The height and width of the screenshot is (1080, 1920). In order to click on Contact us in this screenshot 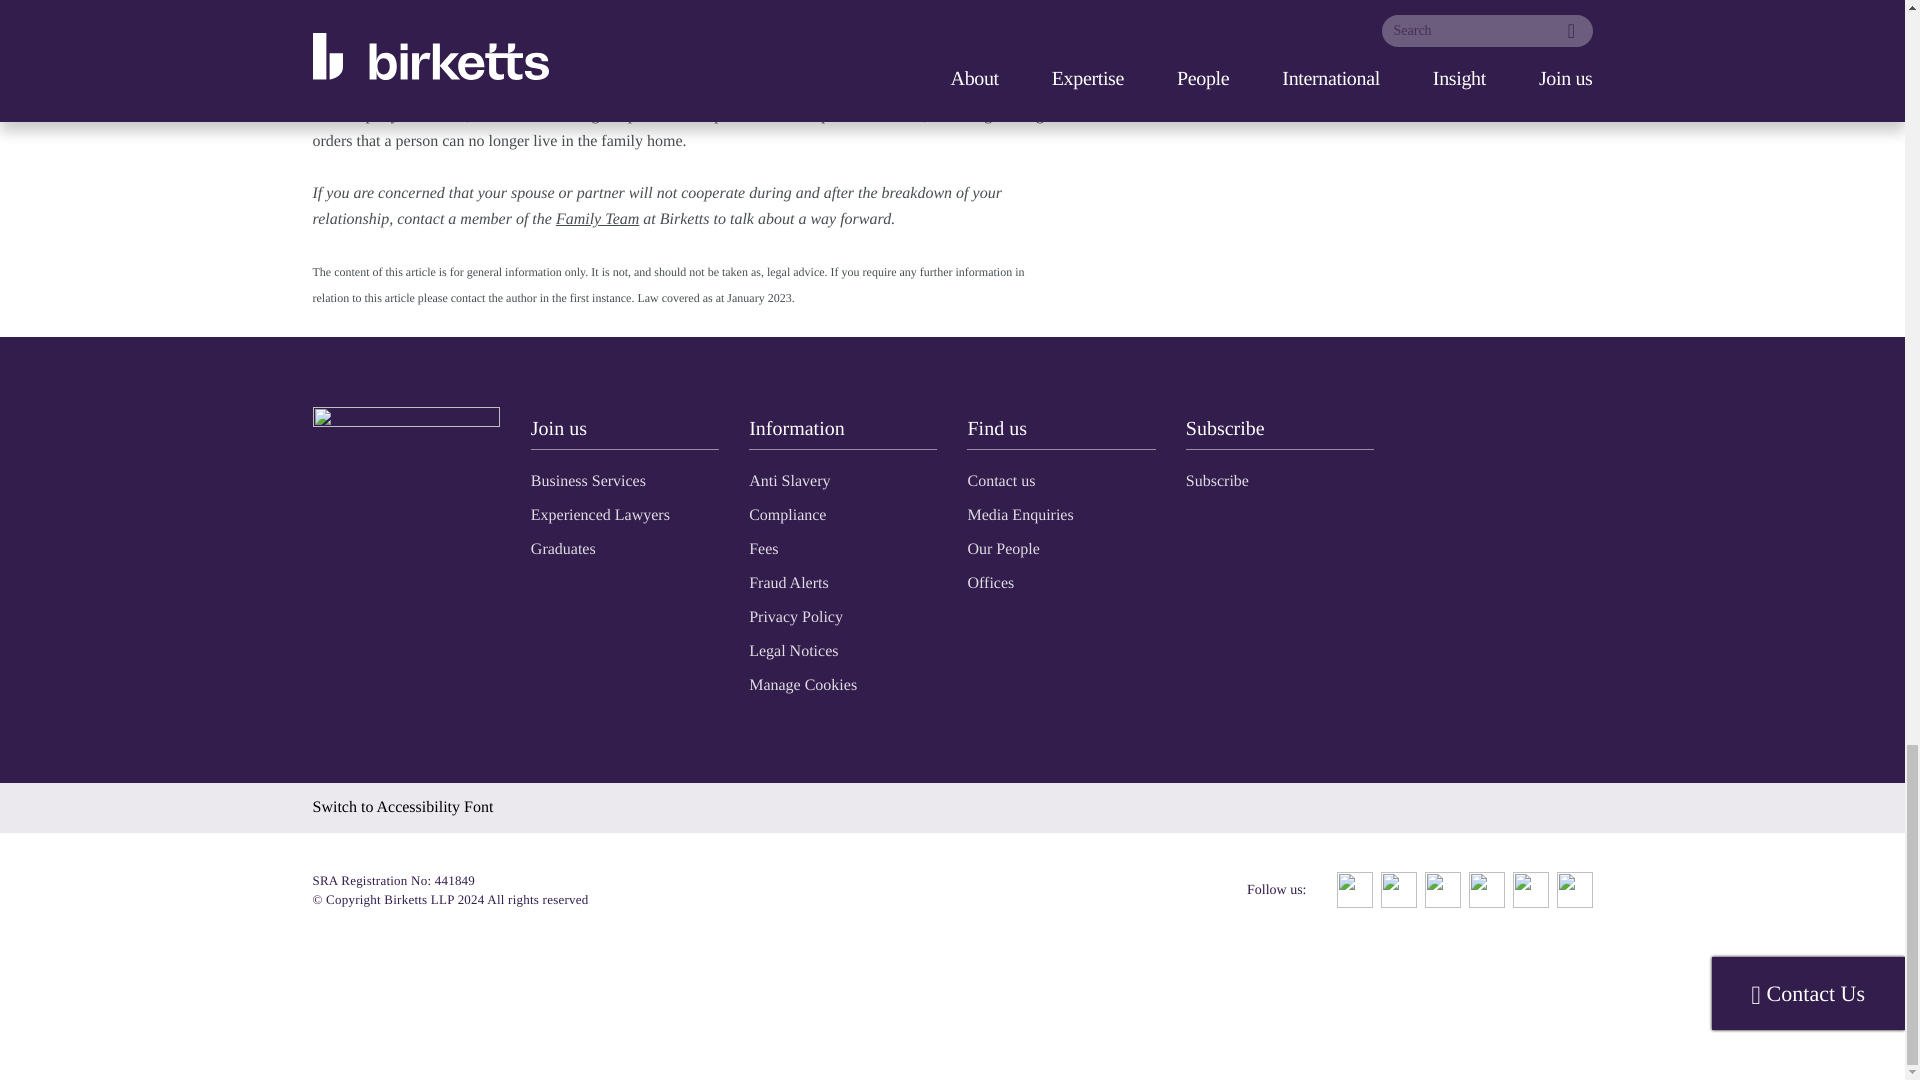, I will do `click(1000, 480)`.